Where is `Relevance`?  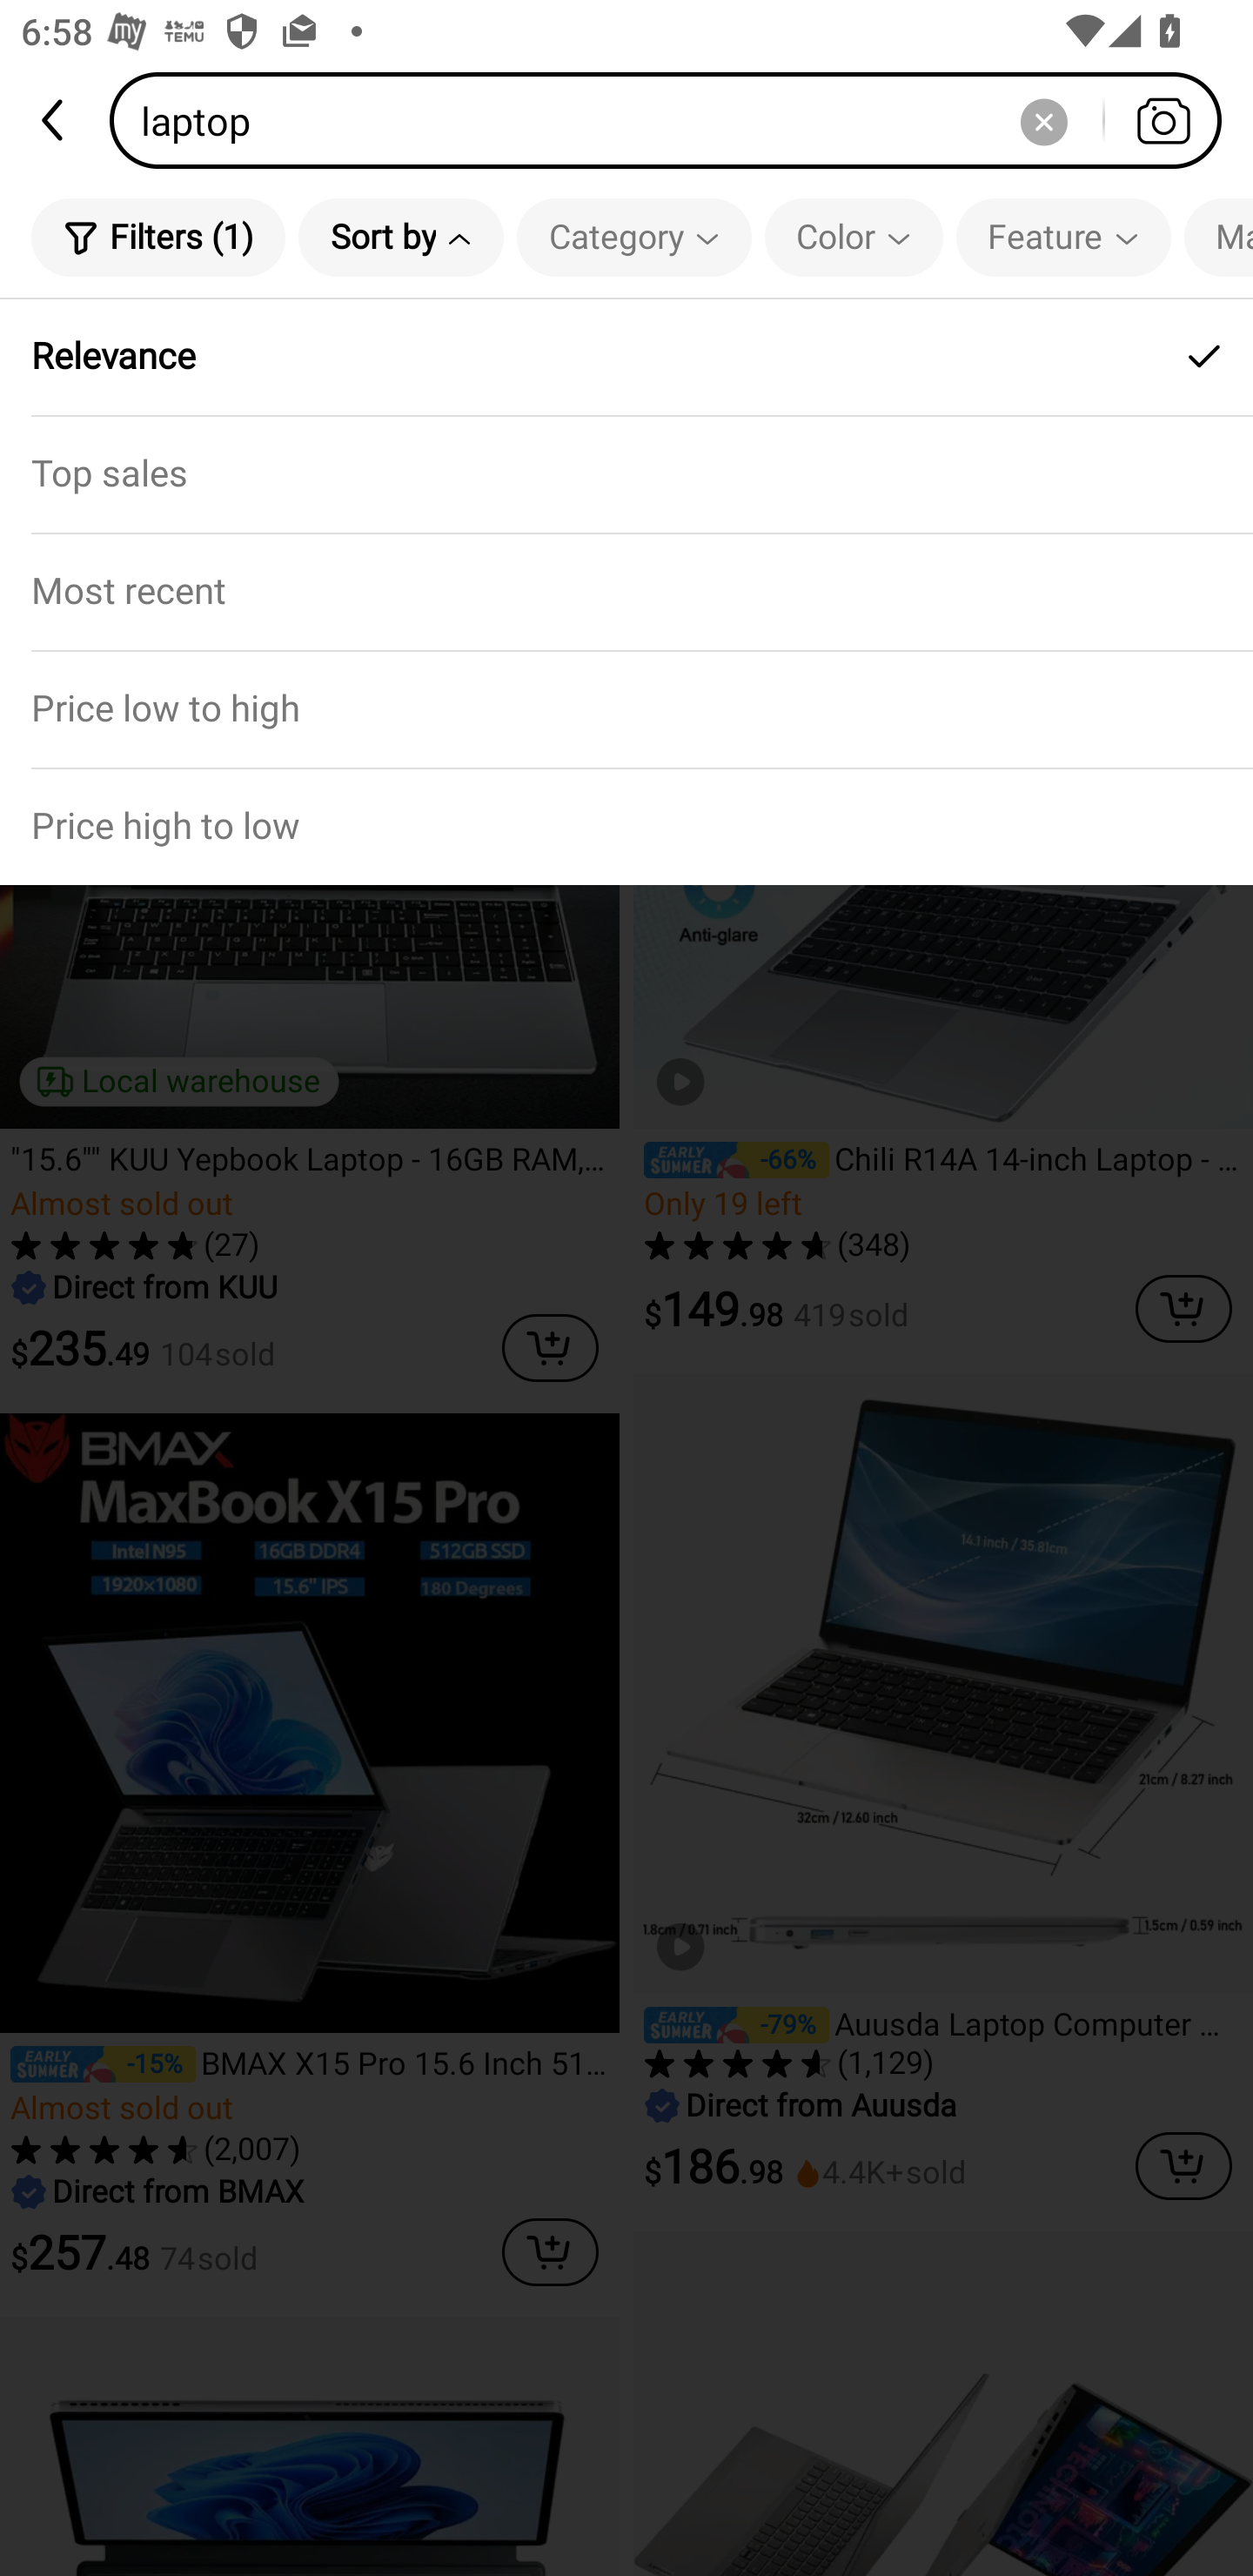 Relevance is located at coordinates (626, 357).